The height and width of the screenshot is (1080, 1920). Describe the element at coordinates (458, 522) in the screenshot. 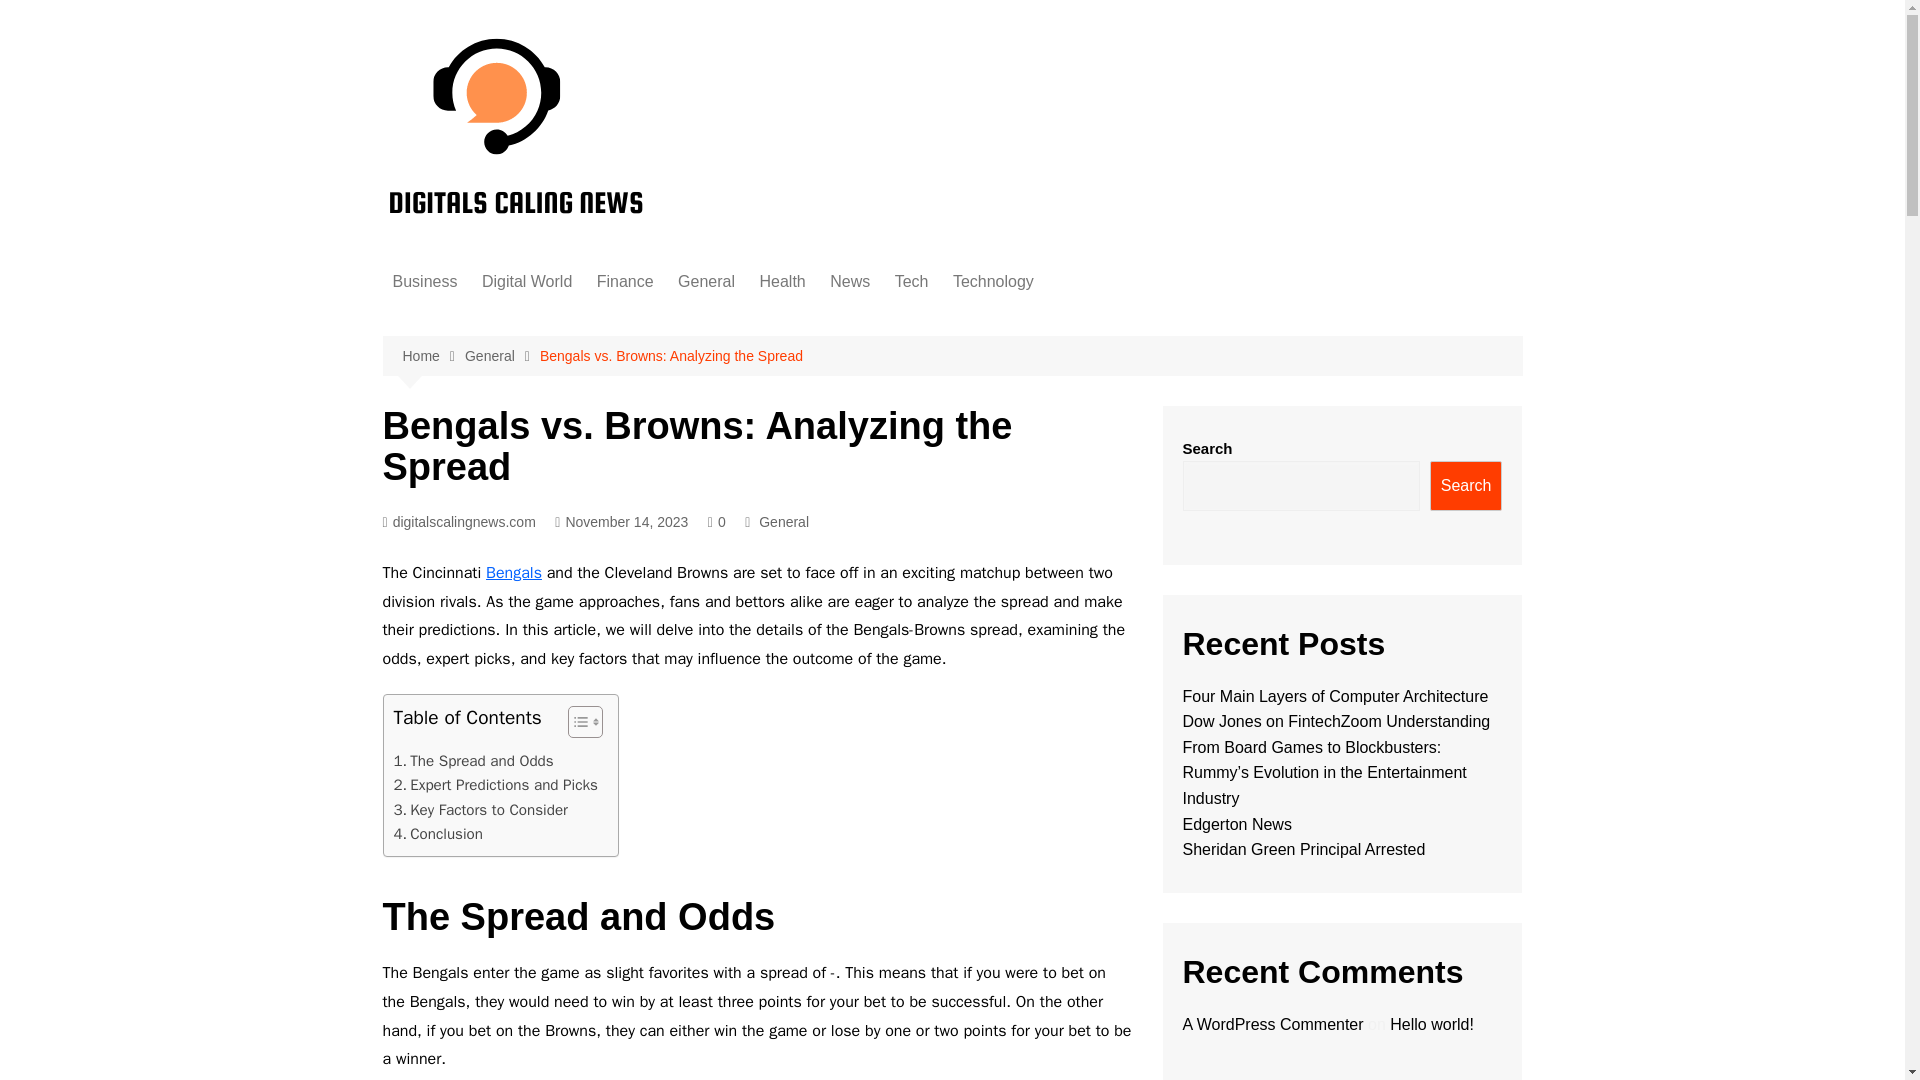

I see `digitalscalingnews.com` at that location.